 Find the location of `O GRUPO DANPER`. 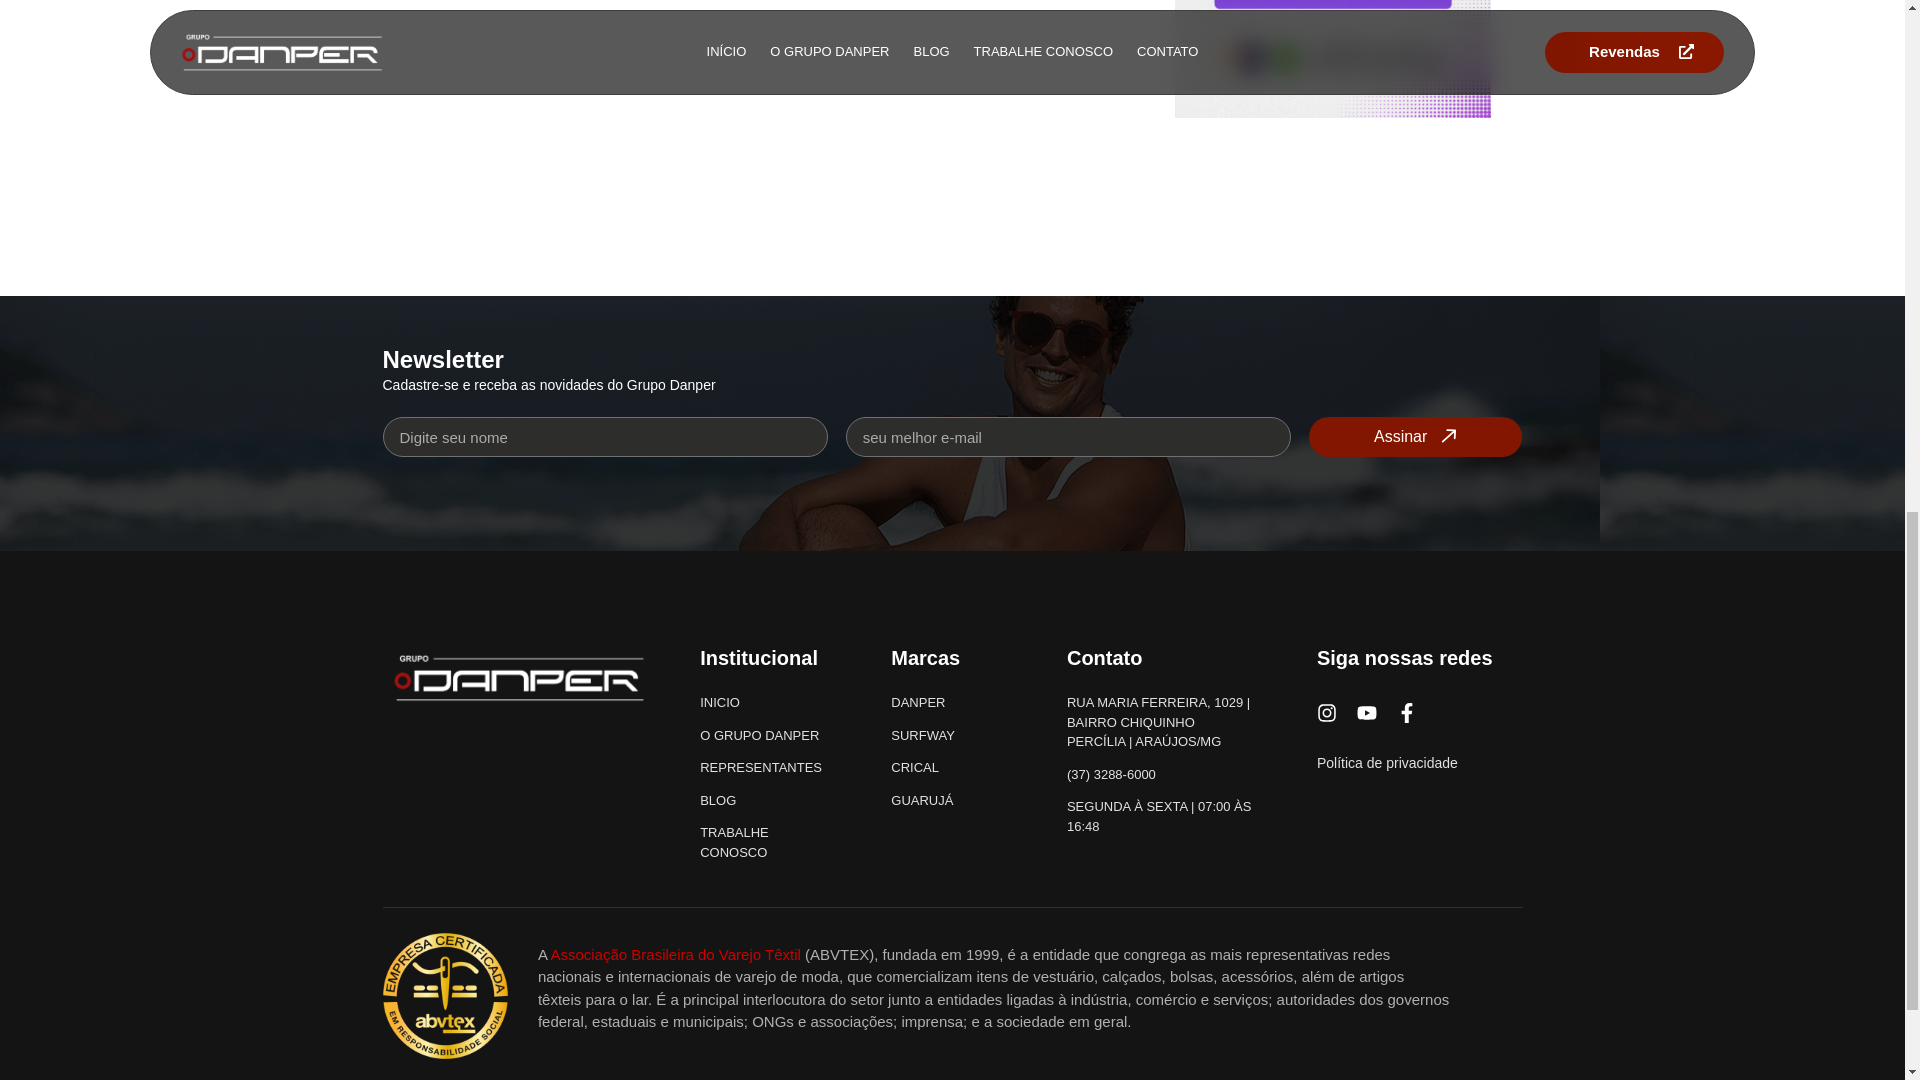

O GRUPO DANPER is located at coordinates (768, 736).